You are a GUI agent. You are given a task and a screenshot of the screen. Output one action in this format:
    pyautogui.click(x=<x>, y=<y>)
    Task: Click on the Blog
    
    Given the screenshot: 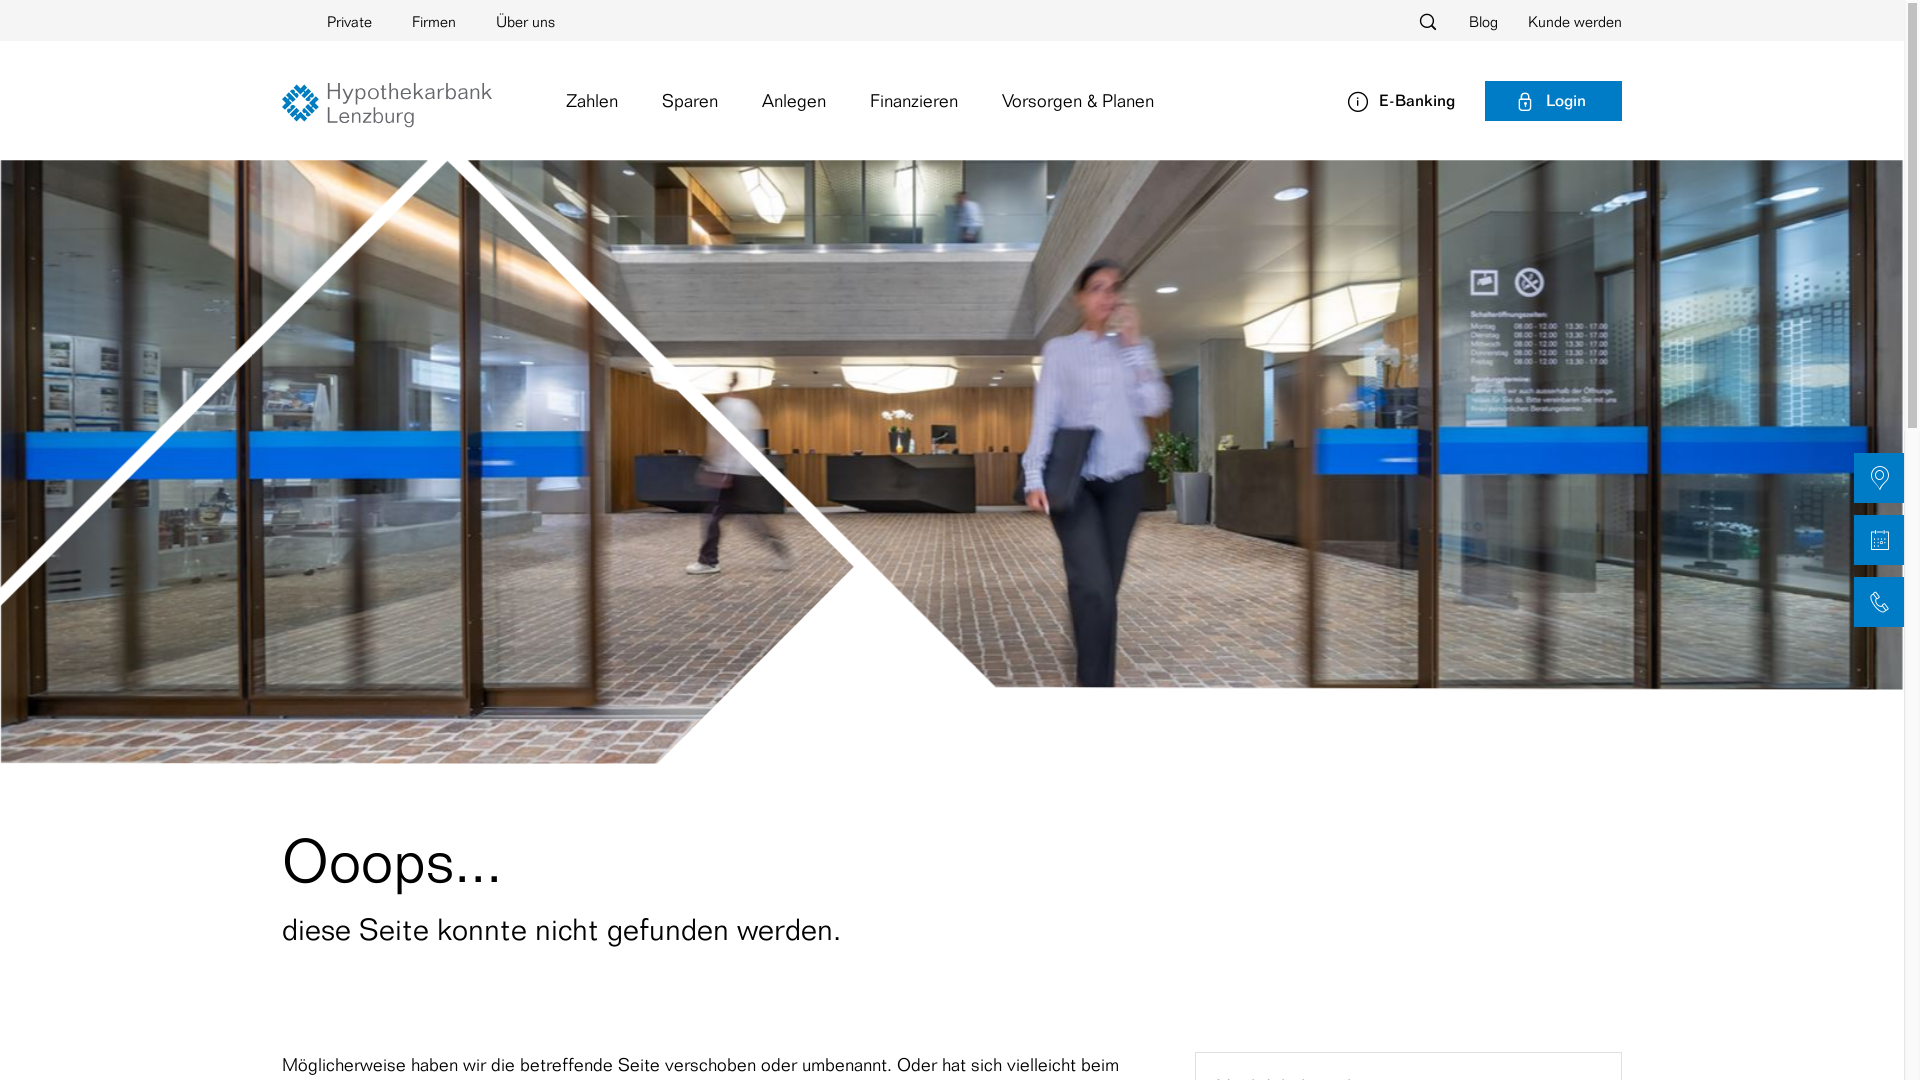 What is the action you would take?
    pyautogui.click(x=1468, y=21)
    